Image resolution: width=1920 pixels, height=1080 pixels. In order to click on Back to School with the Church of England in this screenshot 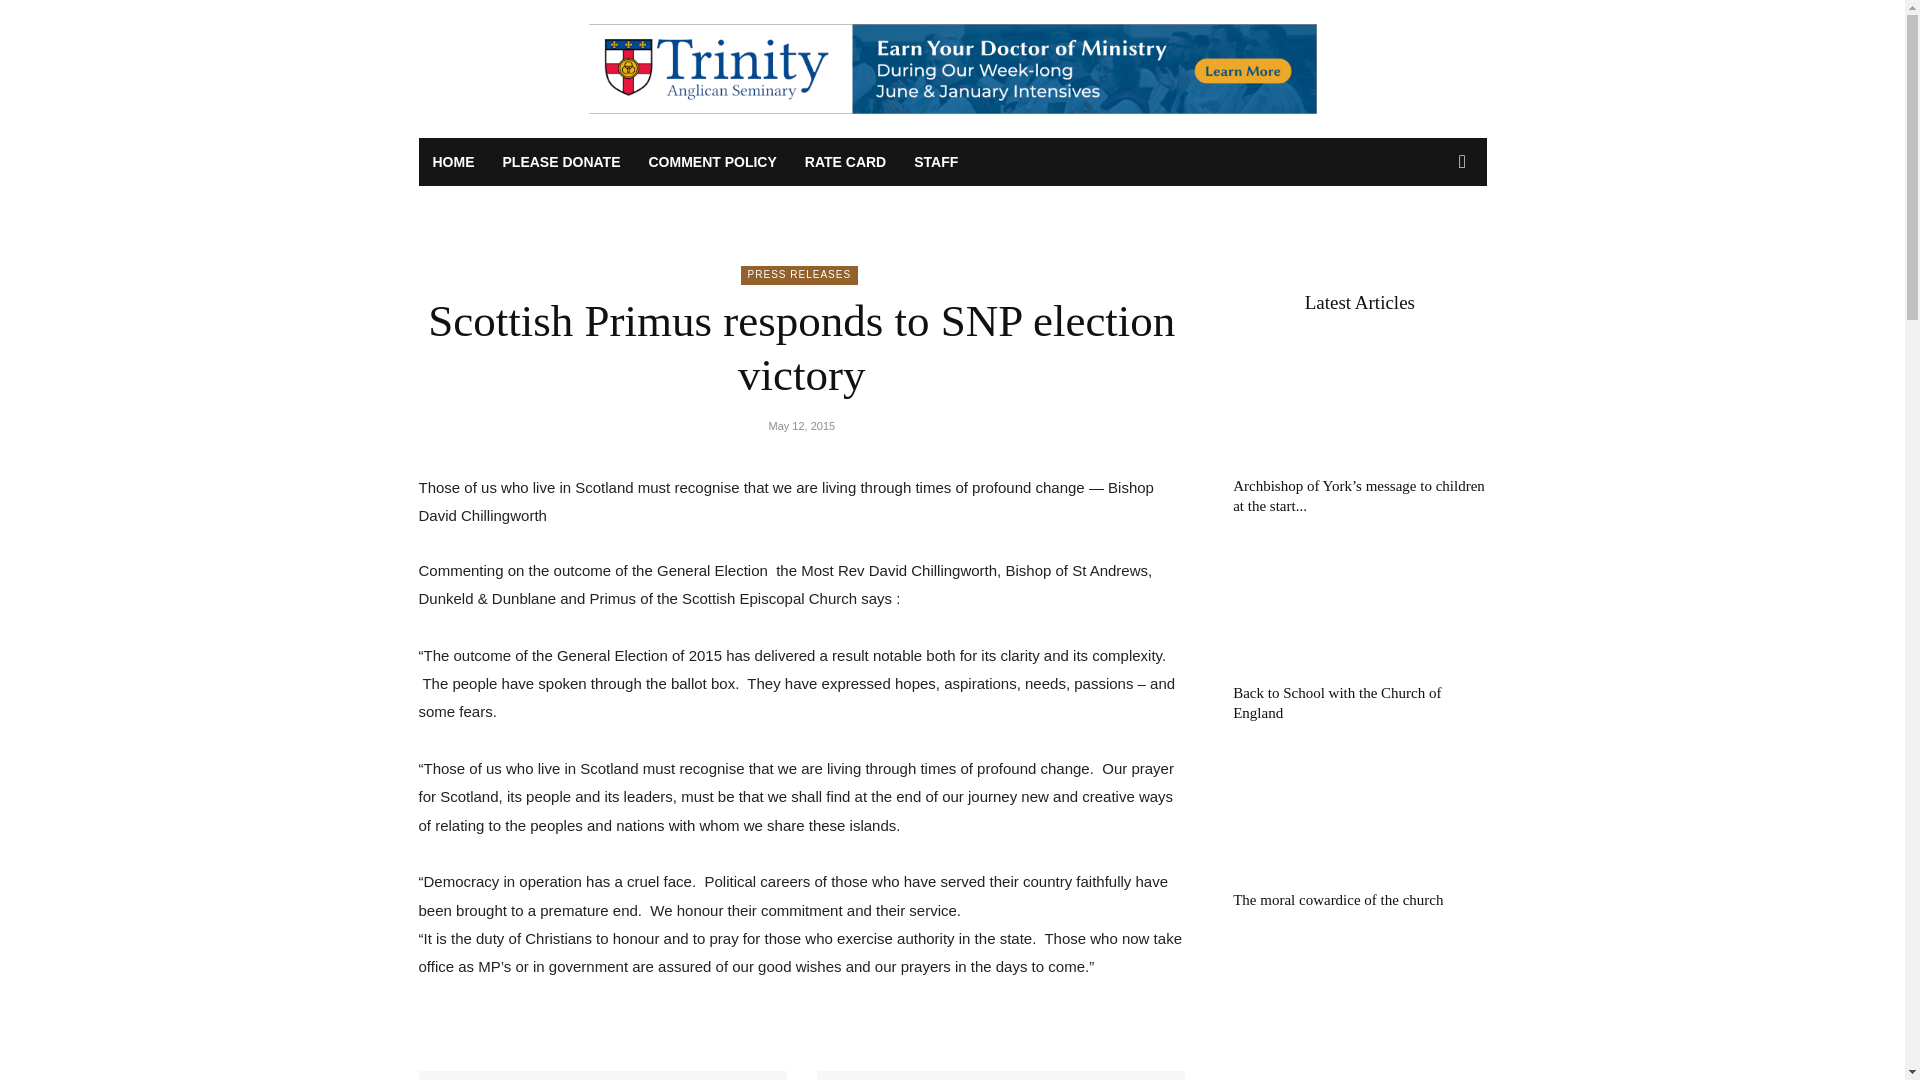, I will do `click(1359, 607)`.